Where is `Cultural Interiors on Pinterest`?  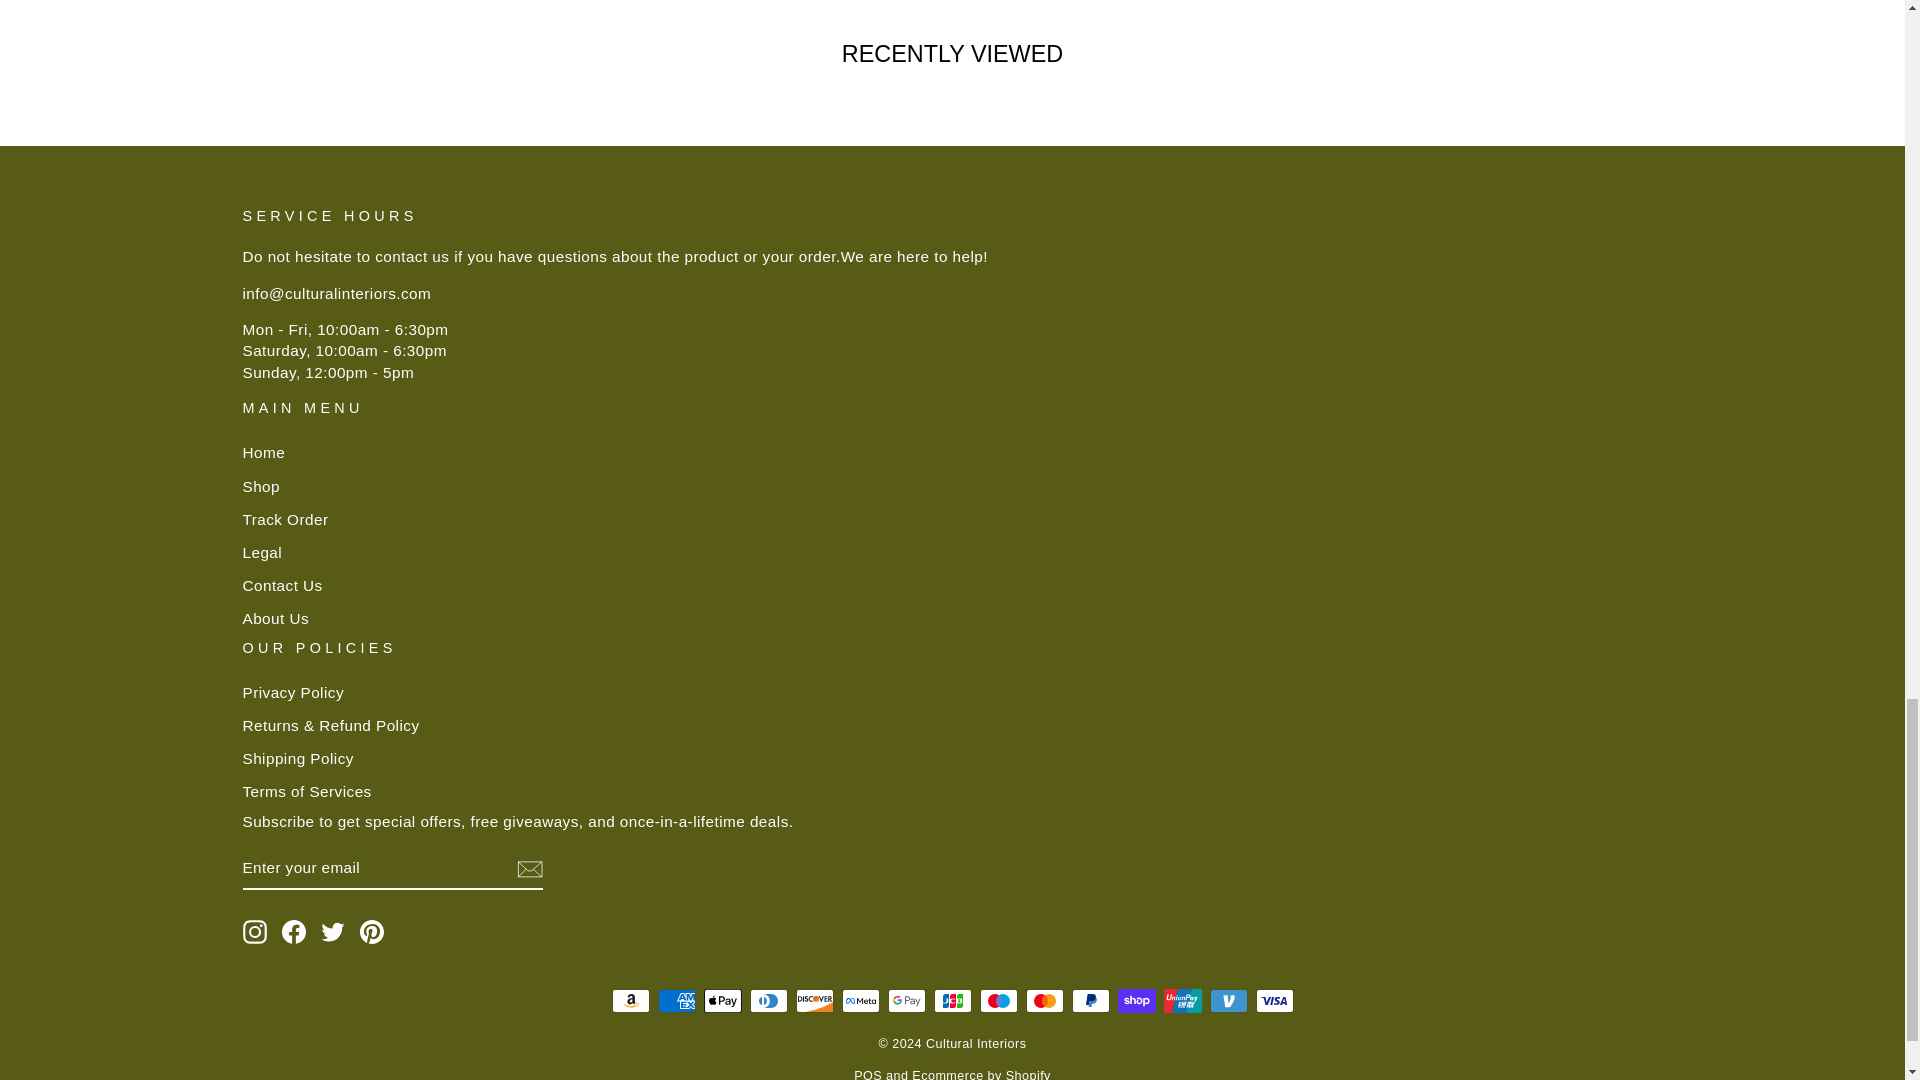 Cultural Interiors on Pinterest is located at coordinates (372, 932).